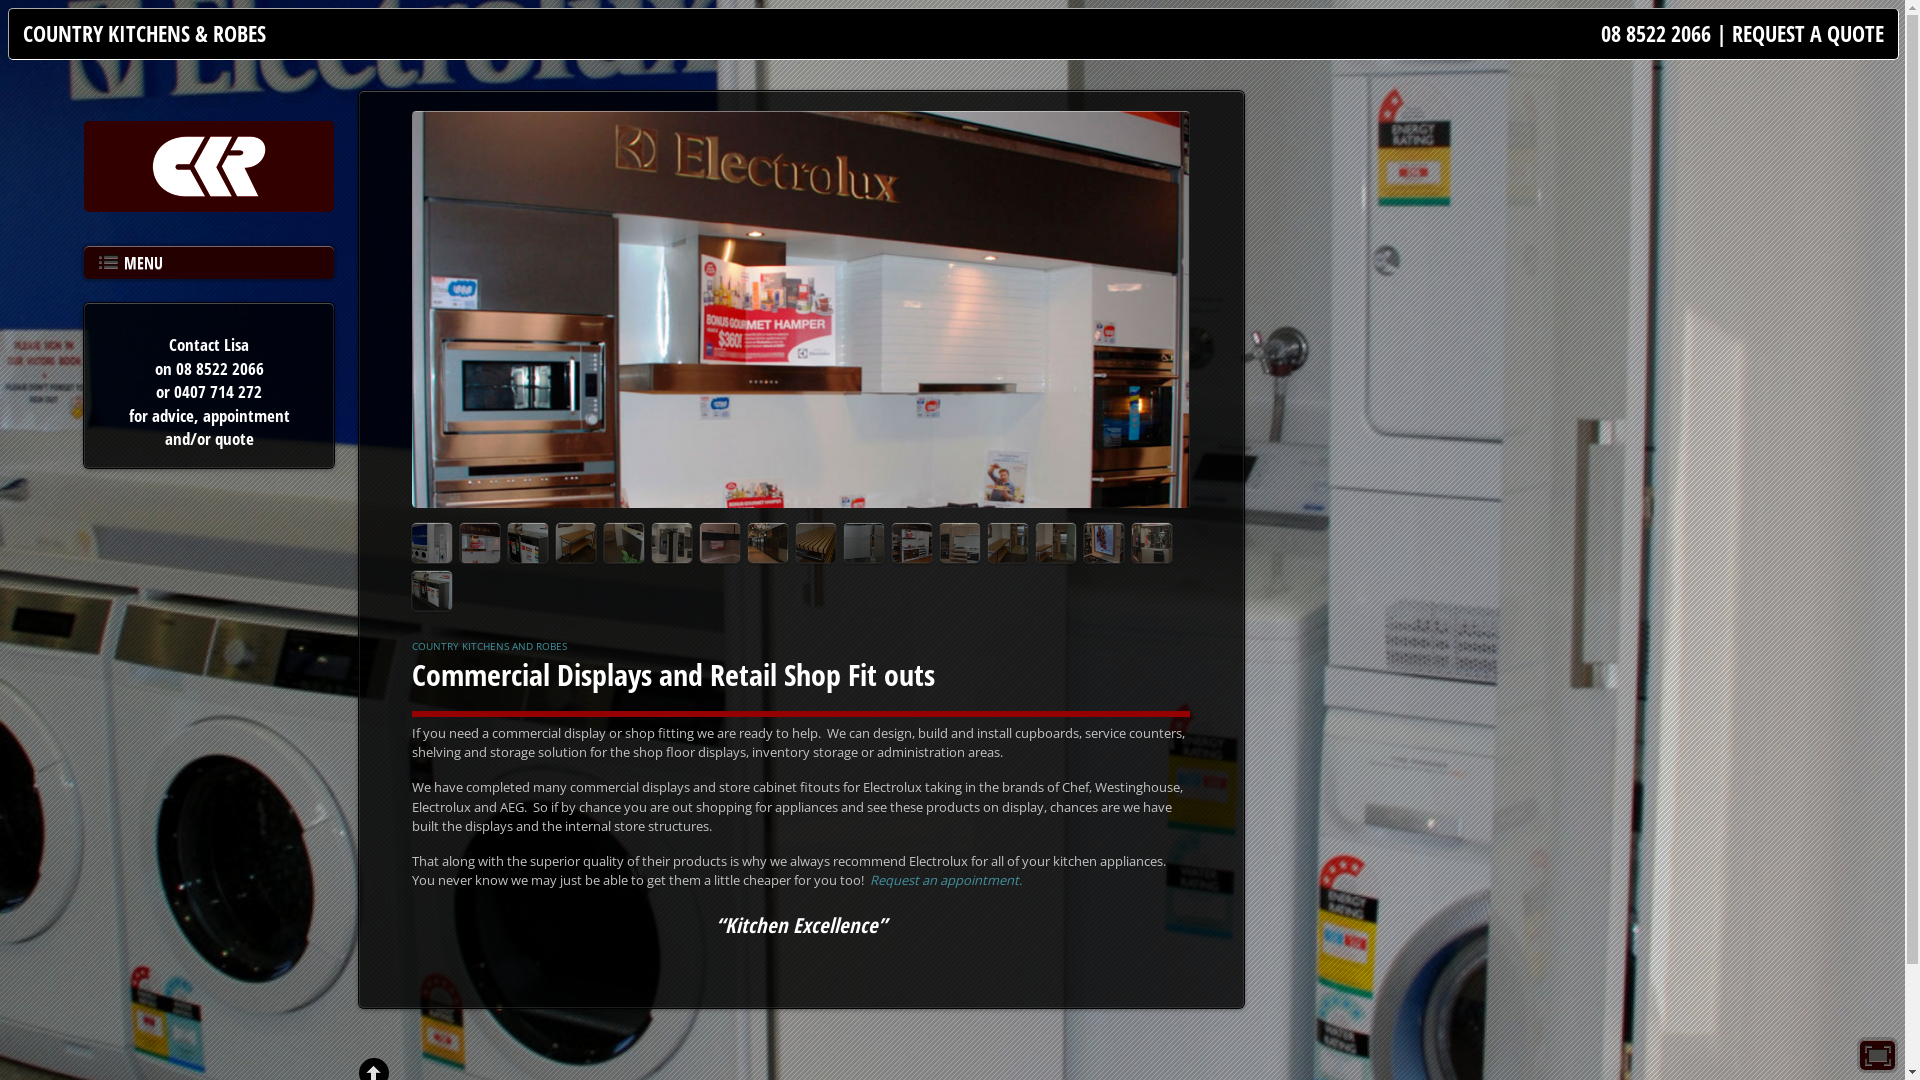 The image size is (1920, 1080). Describe the element at coordinates (674, 674) in the screenshot. I see `Commercial Displays and Retail Shop Fit outs` at that location.